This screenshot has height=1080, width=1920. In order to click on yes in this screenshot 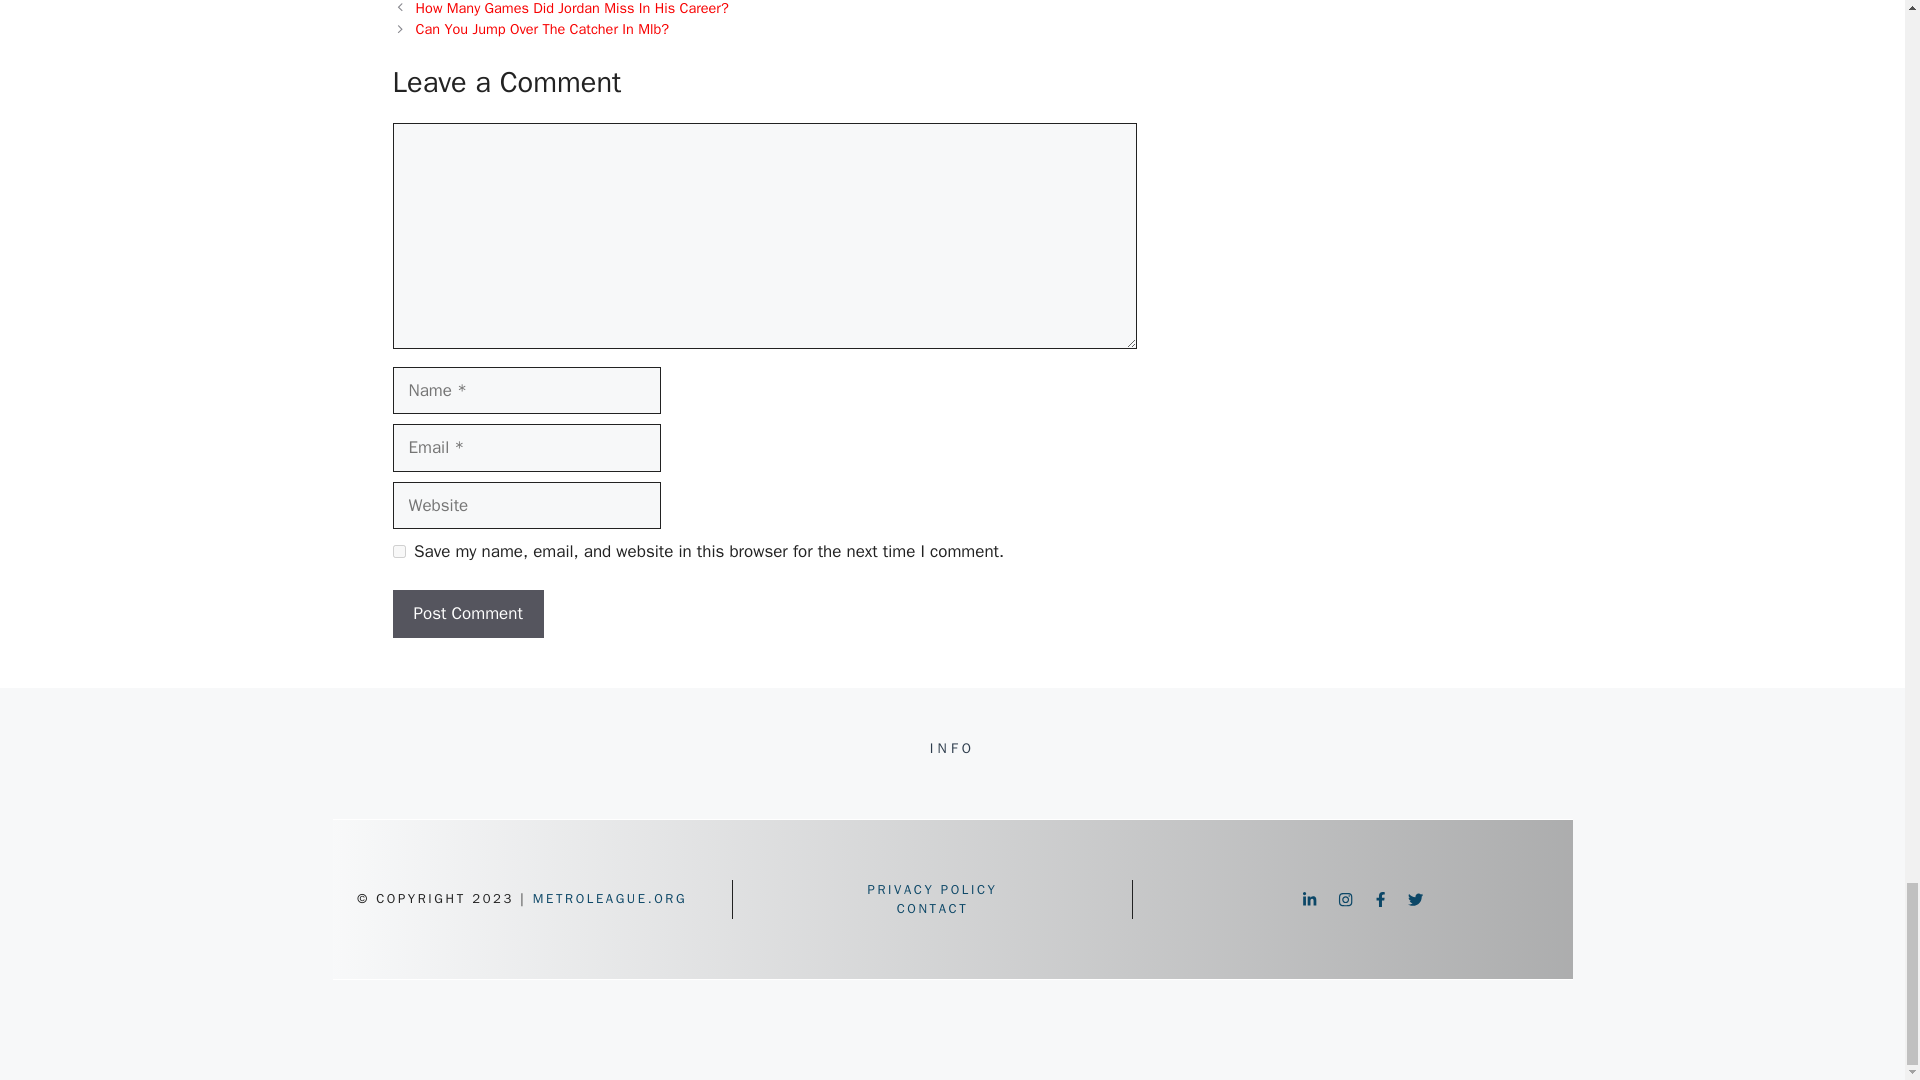, I will do `click(398, 552)`.